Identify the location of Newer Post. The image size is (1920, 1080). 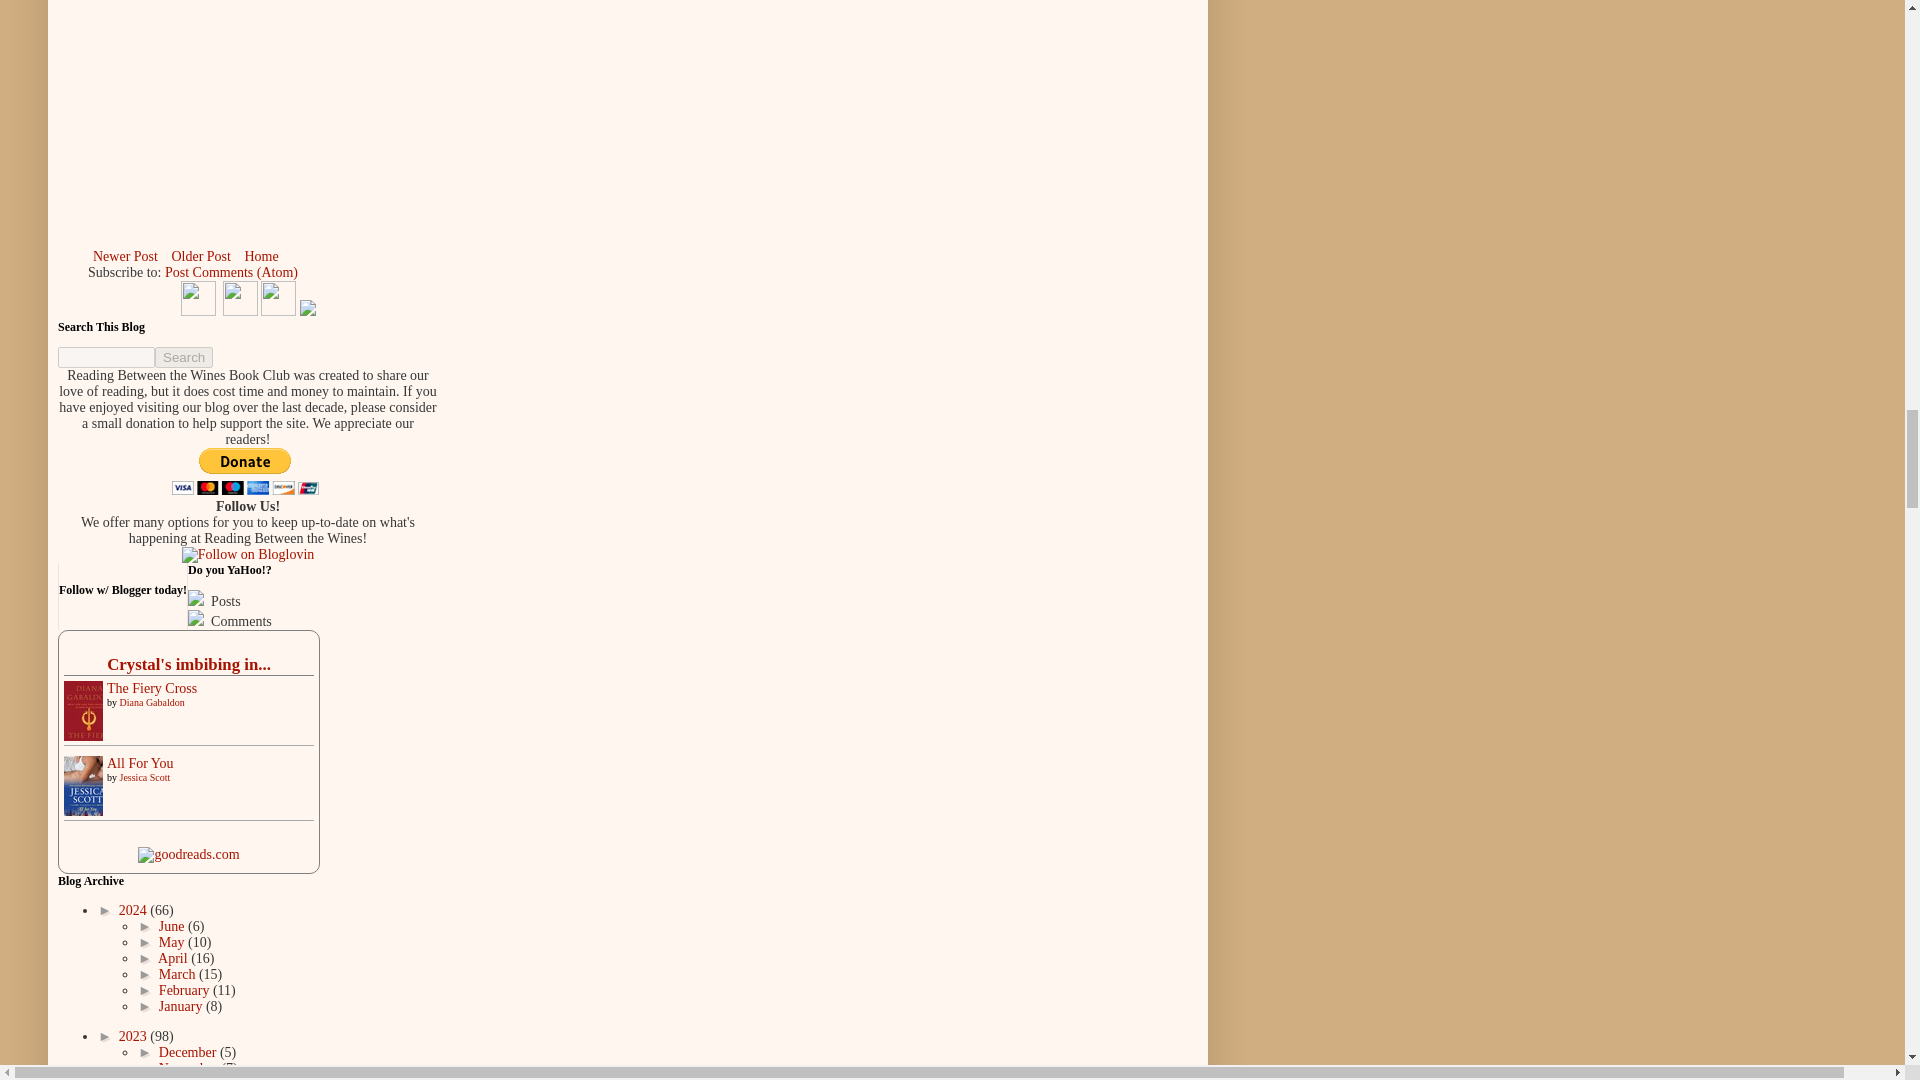
(126, 256).